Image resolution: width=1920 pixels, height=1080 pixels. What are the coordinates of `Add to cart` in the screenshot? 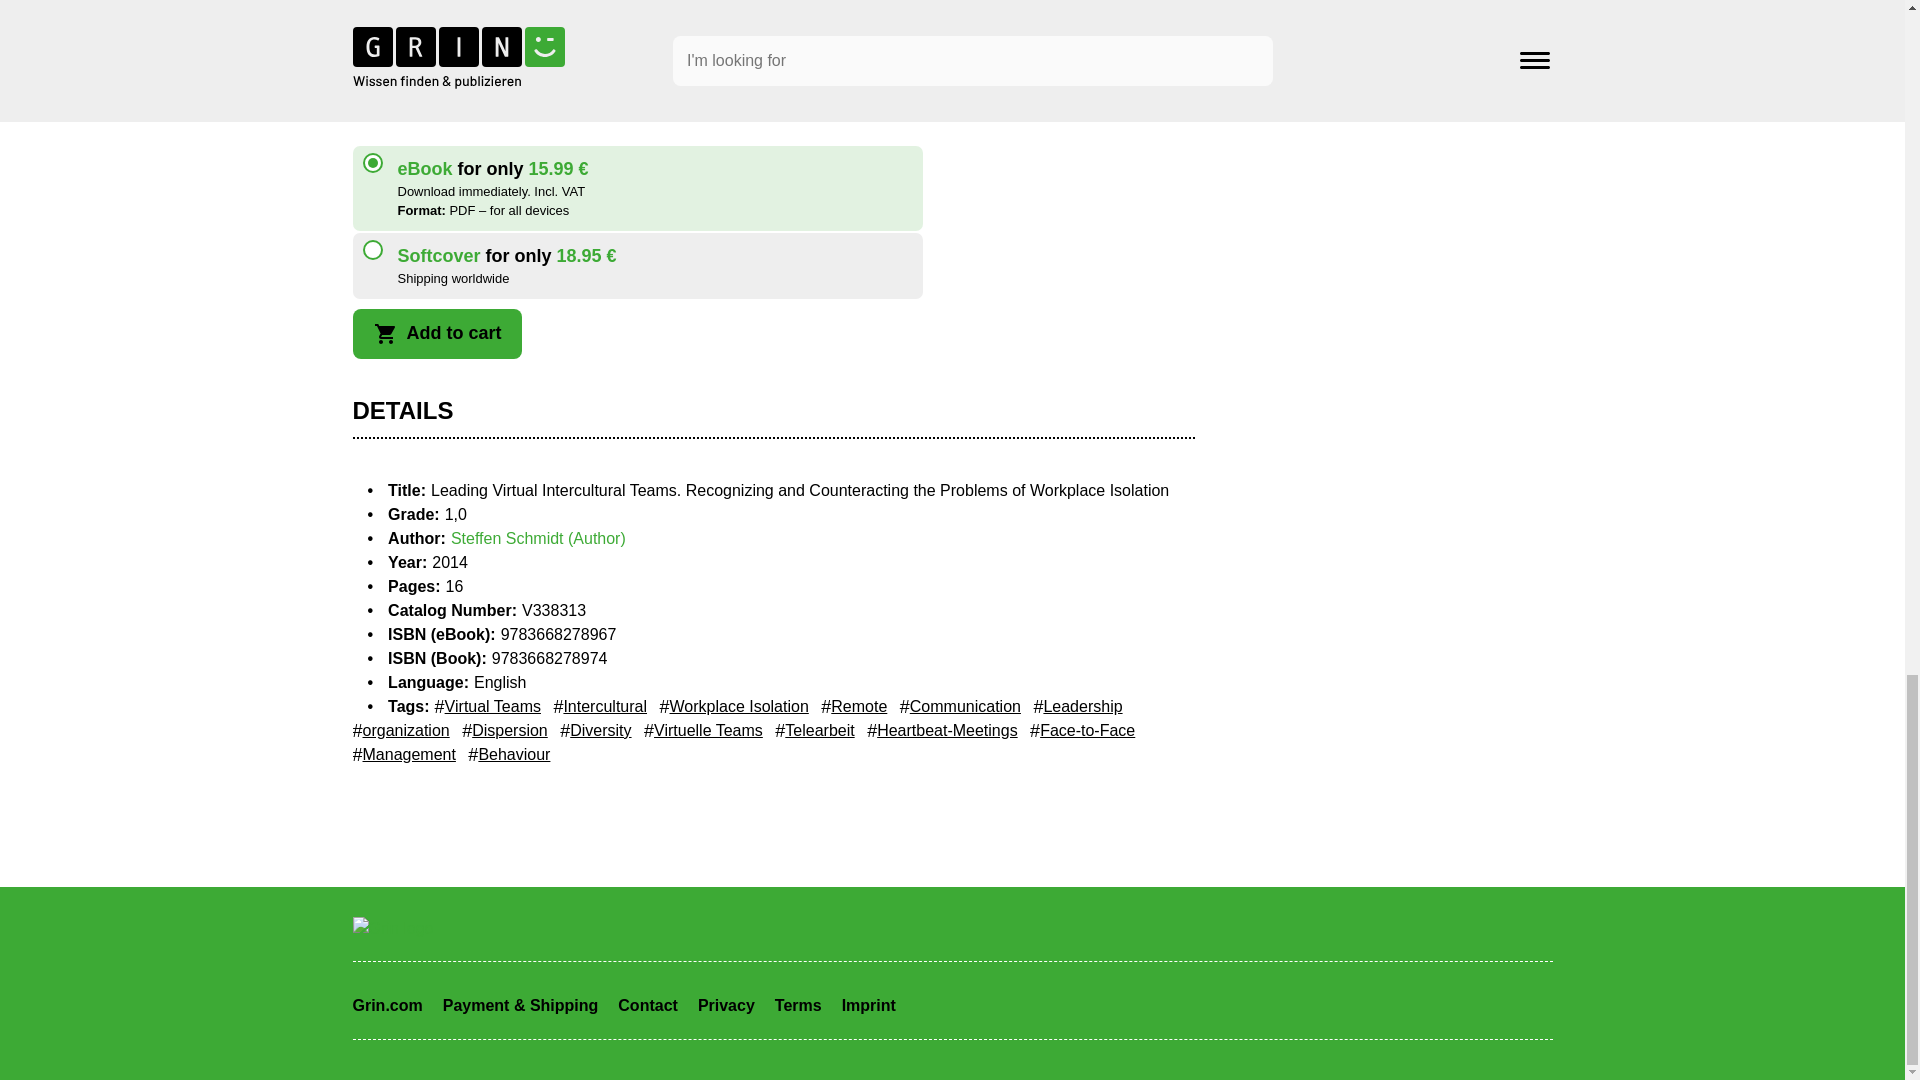 It's located at (436, 333).